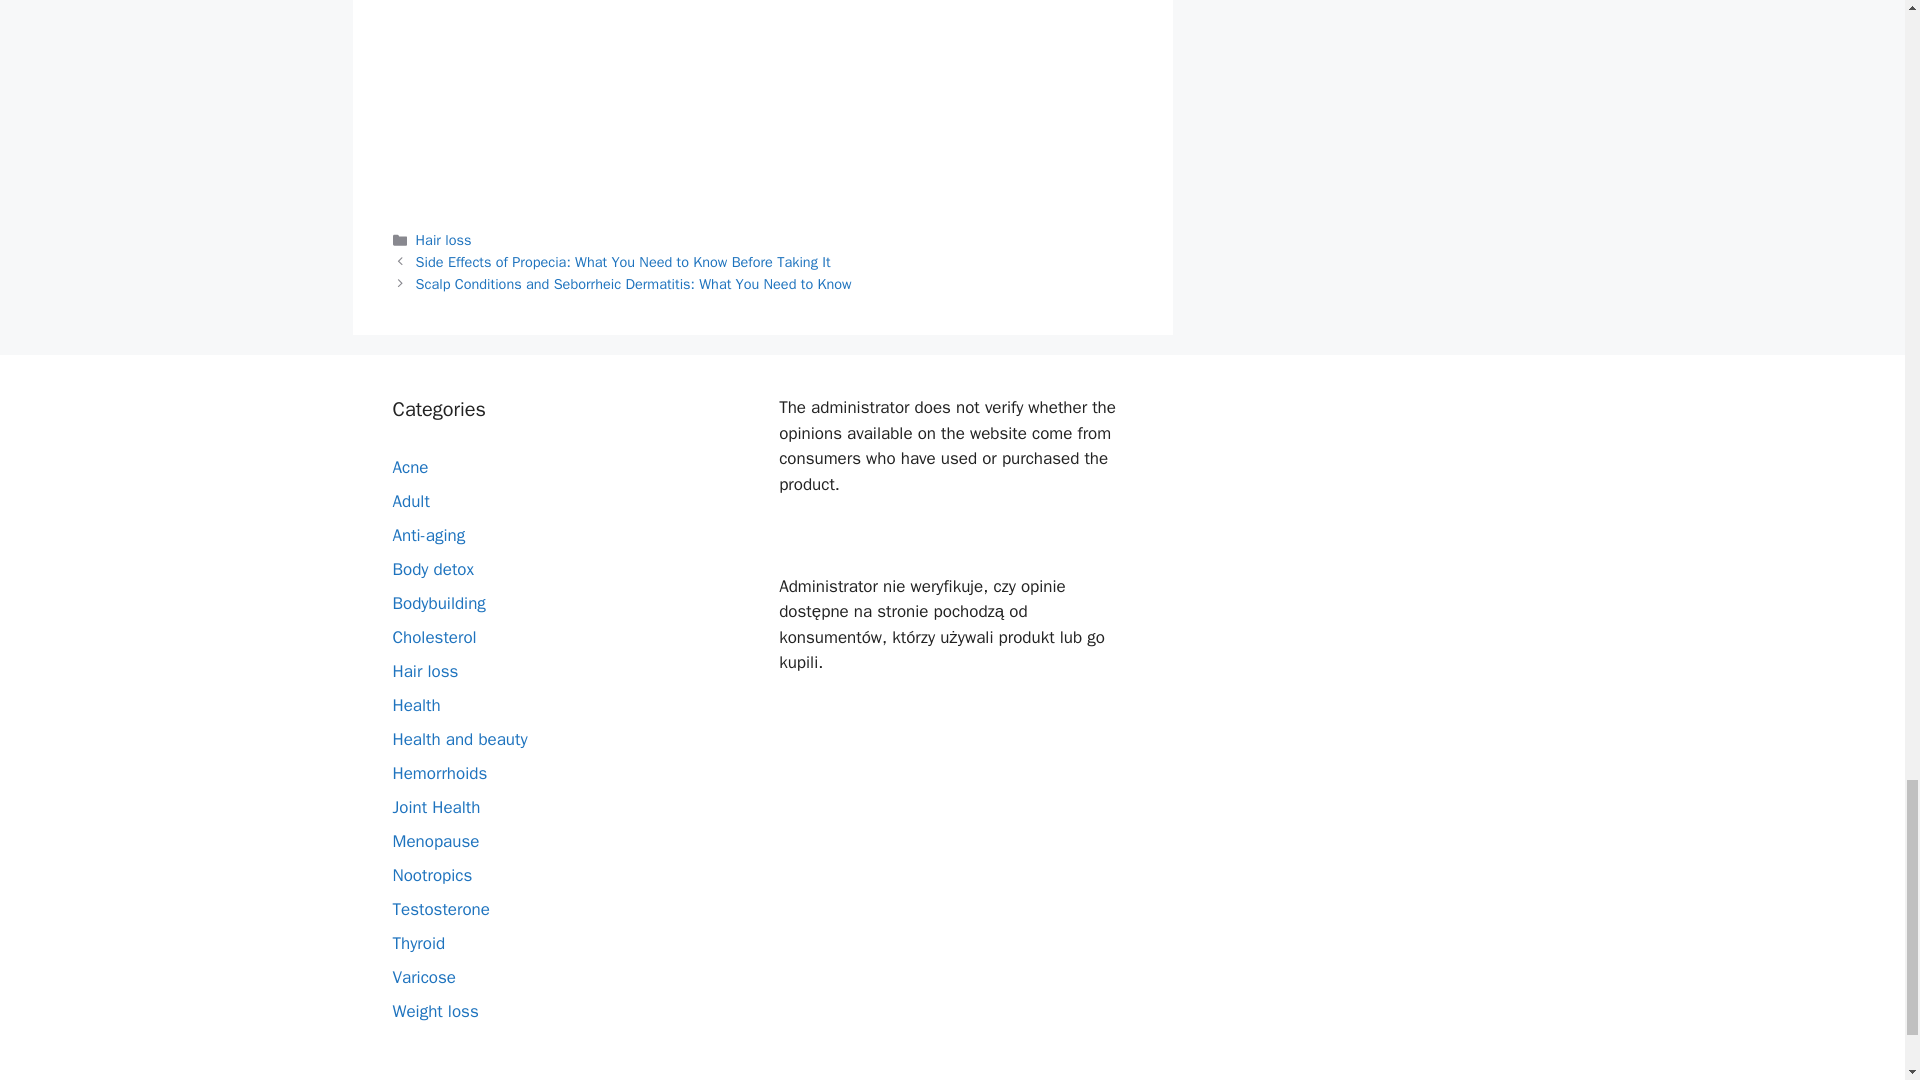 Image resolution: width=1920 pixels, height=1080 pixels. What do you see at coordinates (432, 569) in the screenshot?
I see `Body detox` at bounding box center [432, 569].